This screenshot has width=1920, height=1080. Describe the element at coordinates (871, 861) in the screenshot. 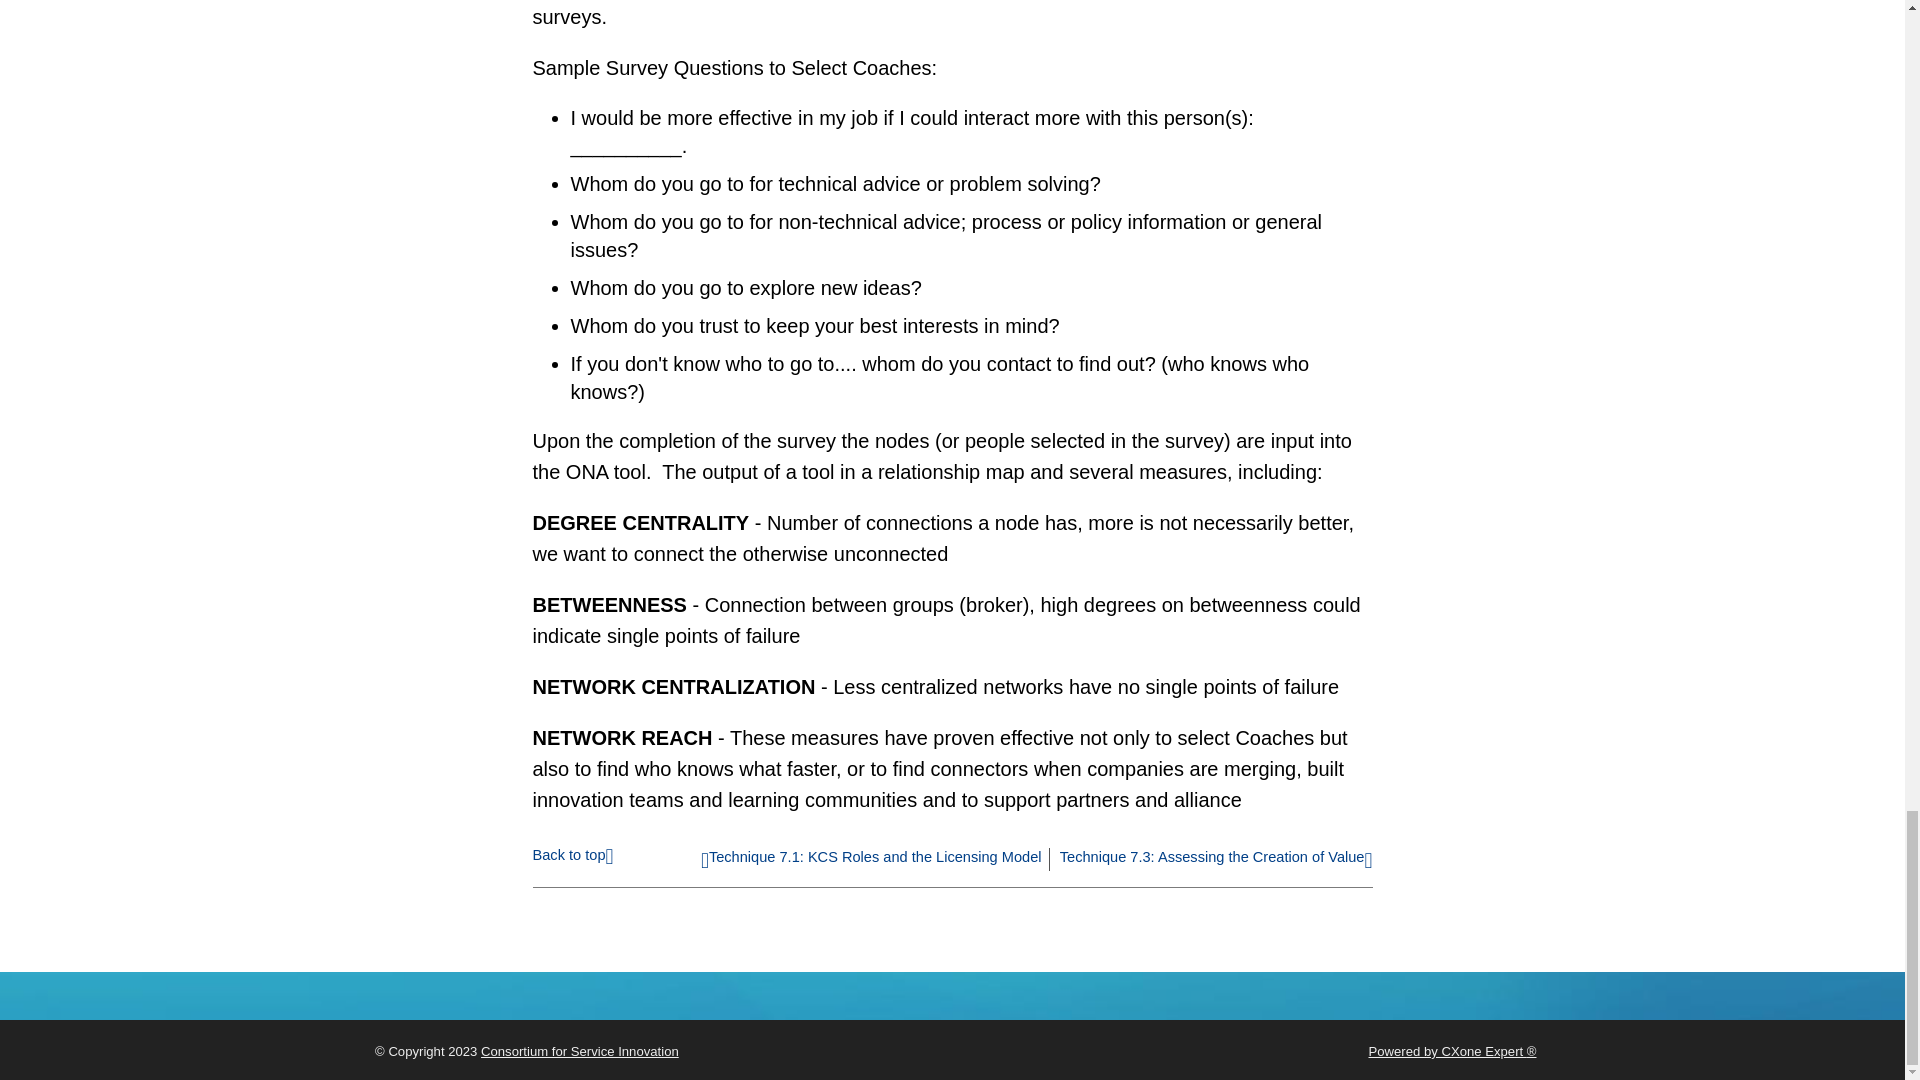

I see `Technique 7.1: KCS Roles and the Licensing Model` at that location.